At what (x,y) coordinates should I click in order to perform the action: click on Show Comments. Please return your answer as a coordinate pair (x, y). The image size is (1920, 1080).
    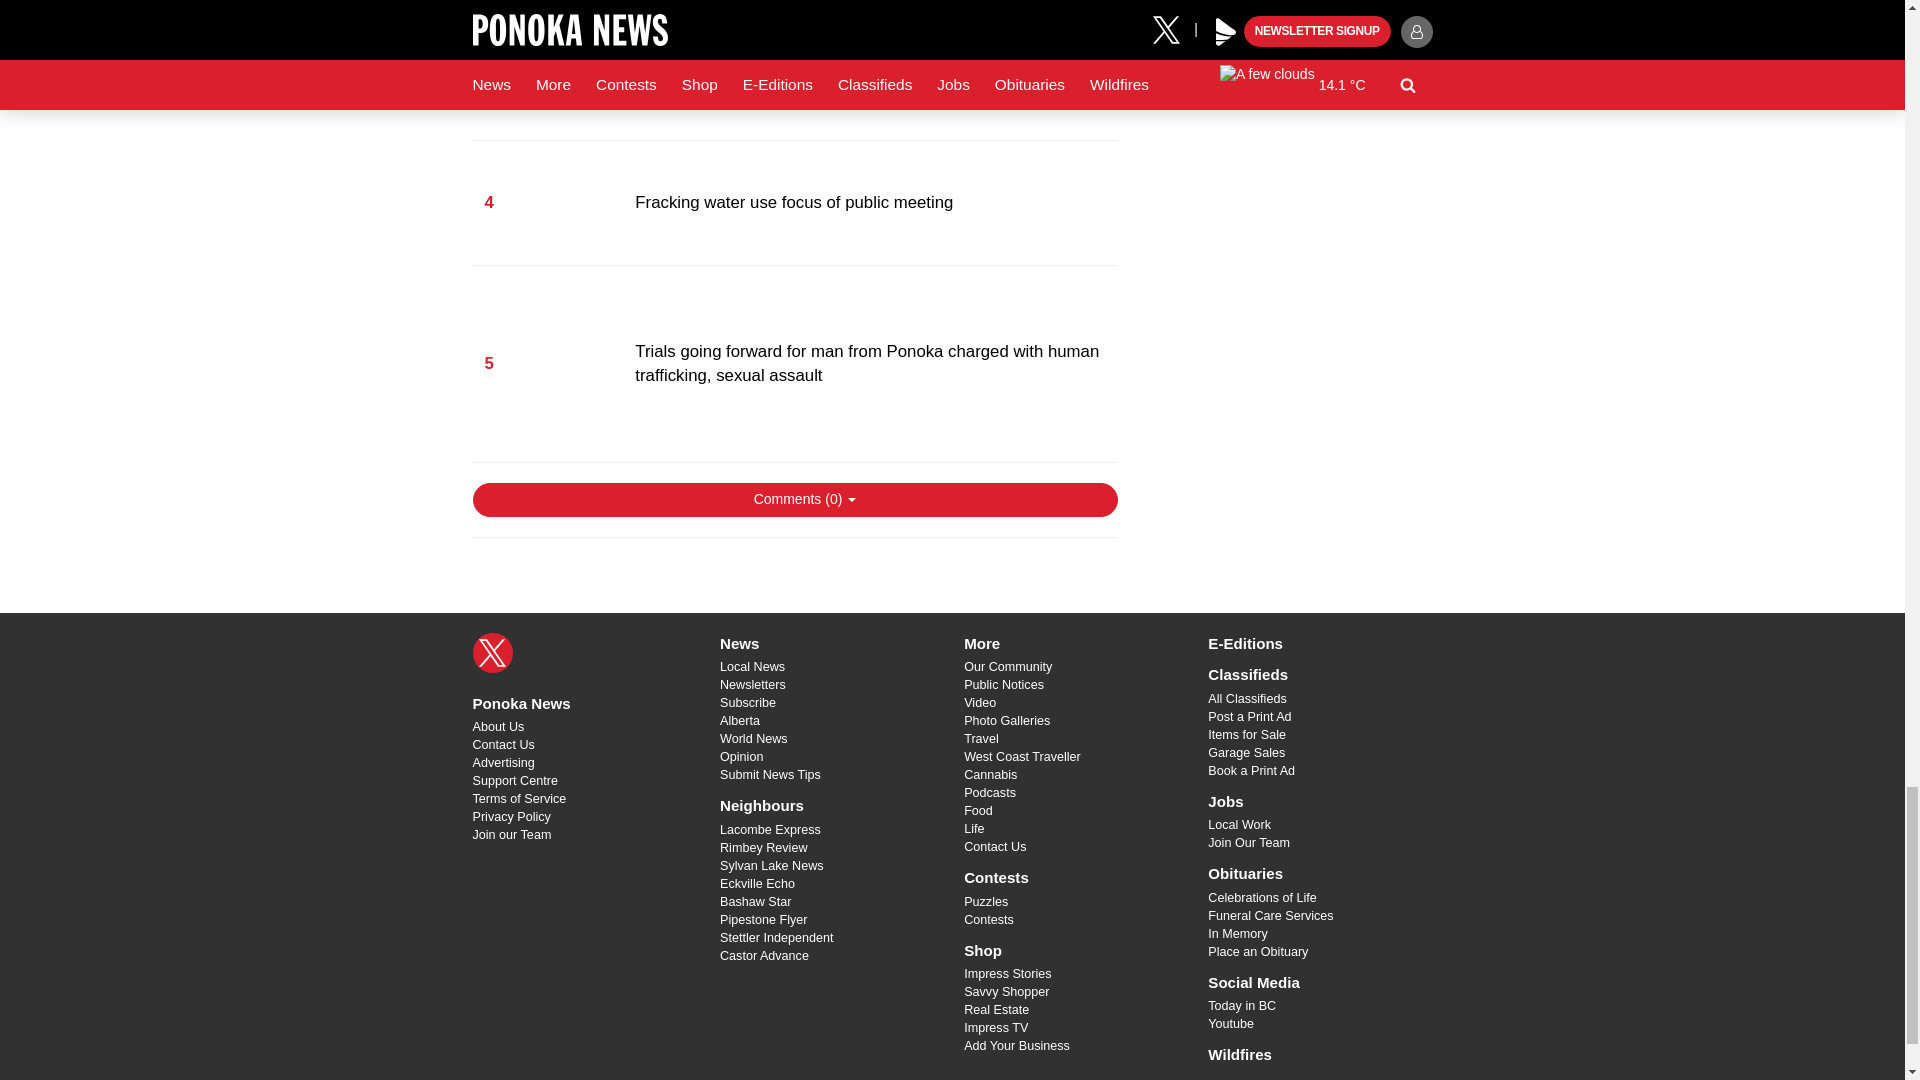
    Looking at the image, I should click on (794, 500).